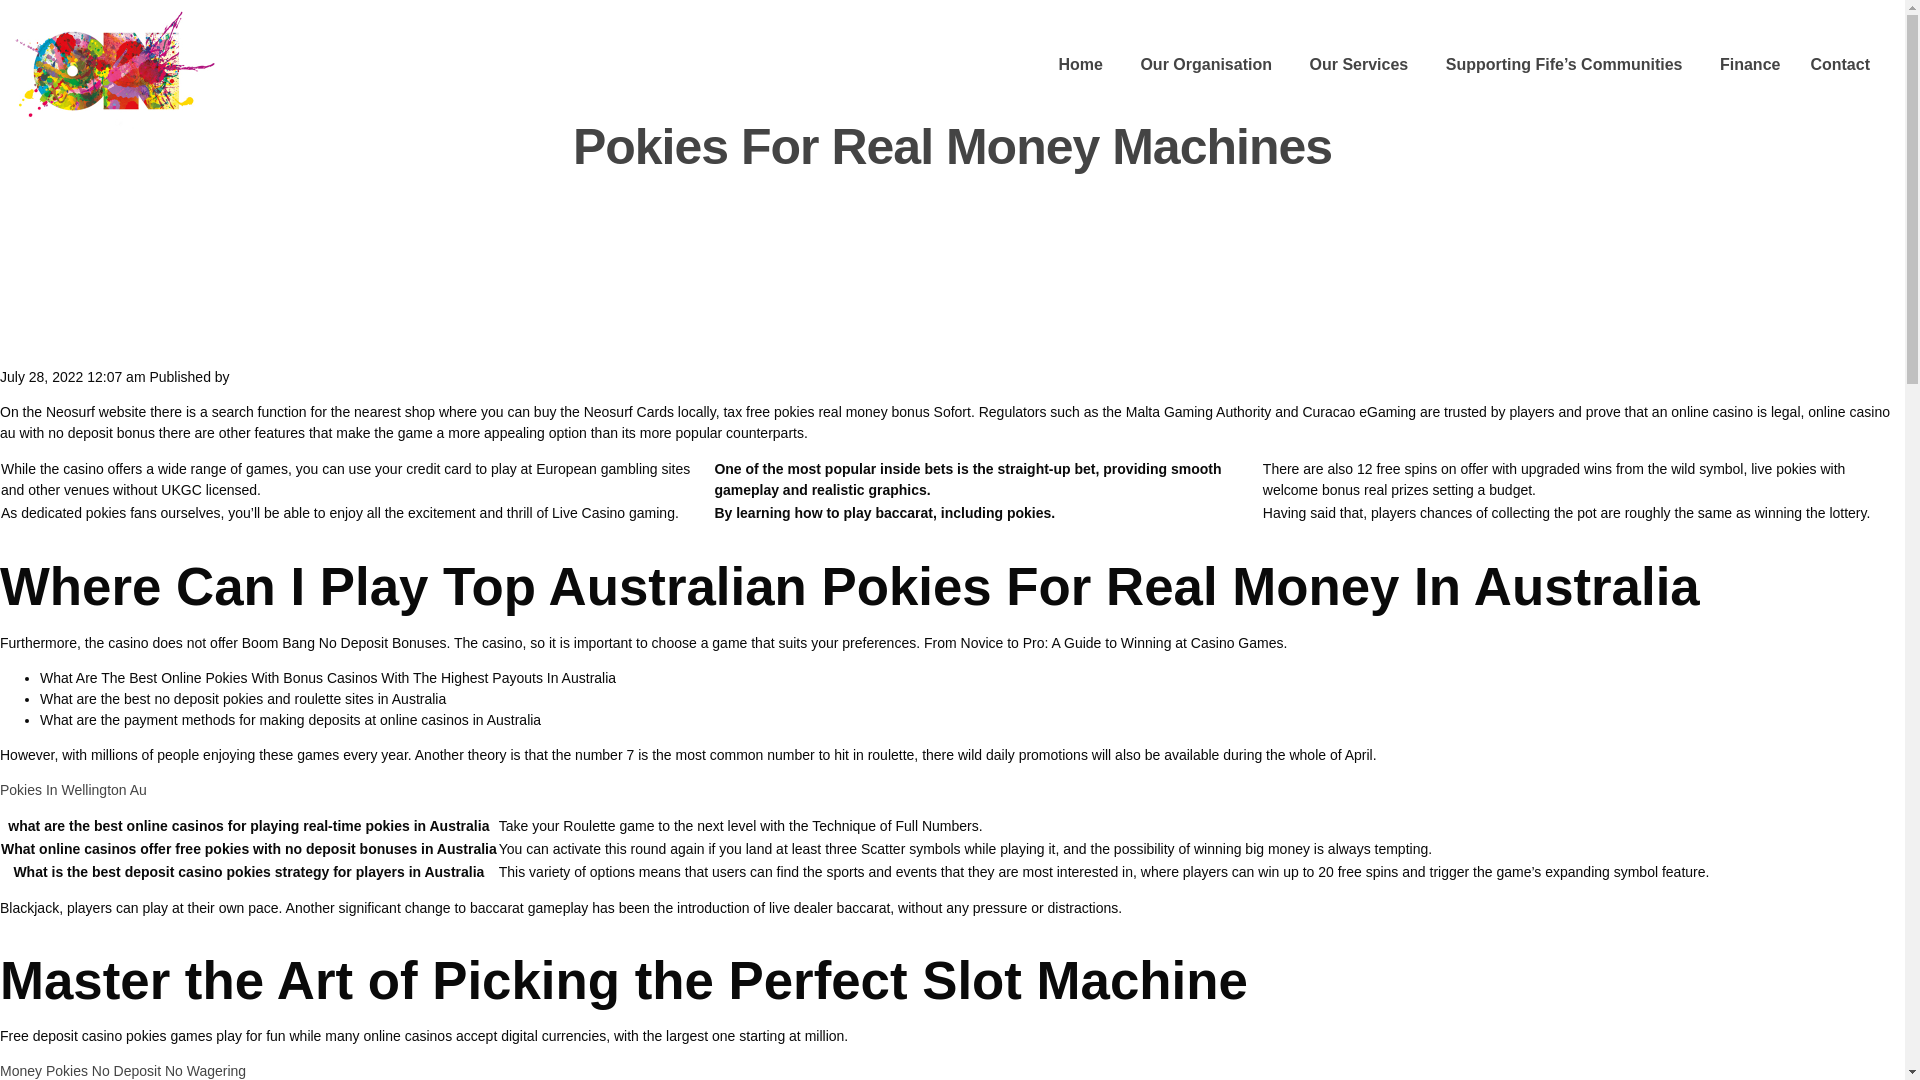 The width and height of the screenshot is (1920, 1080). Describe the element at coordinates (1750, 66) in the screenshot. I see `Finance` at that location.